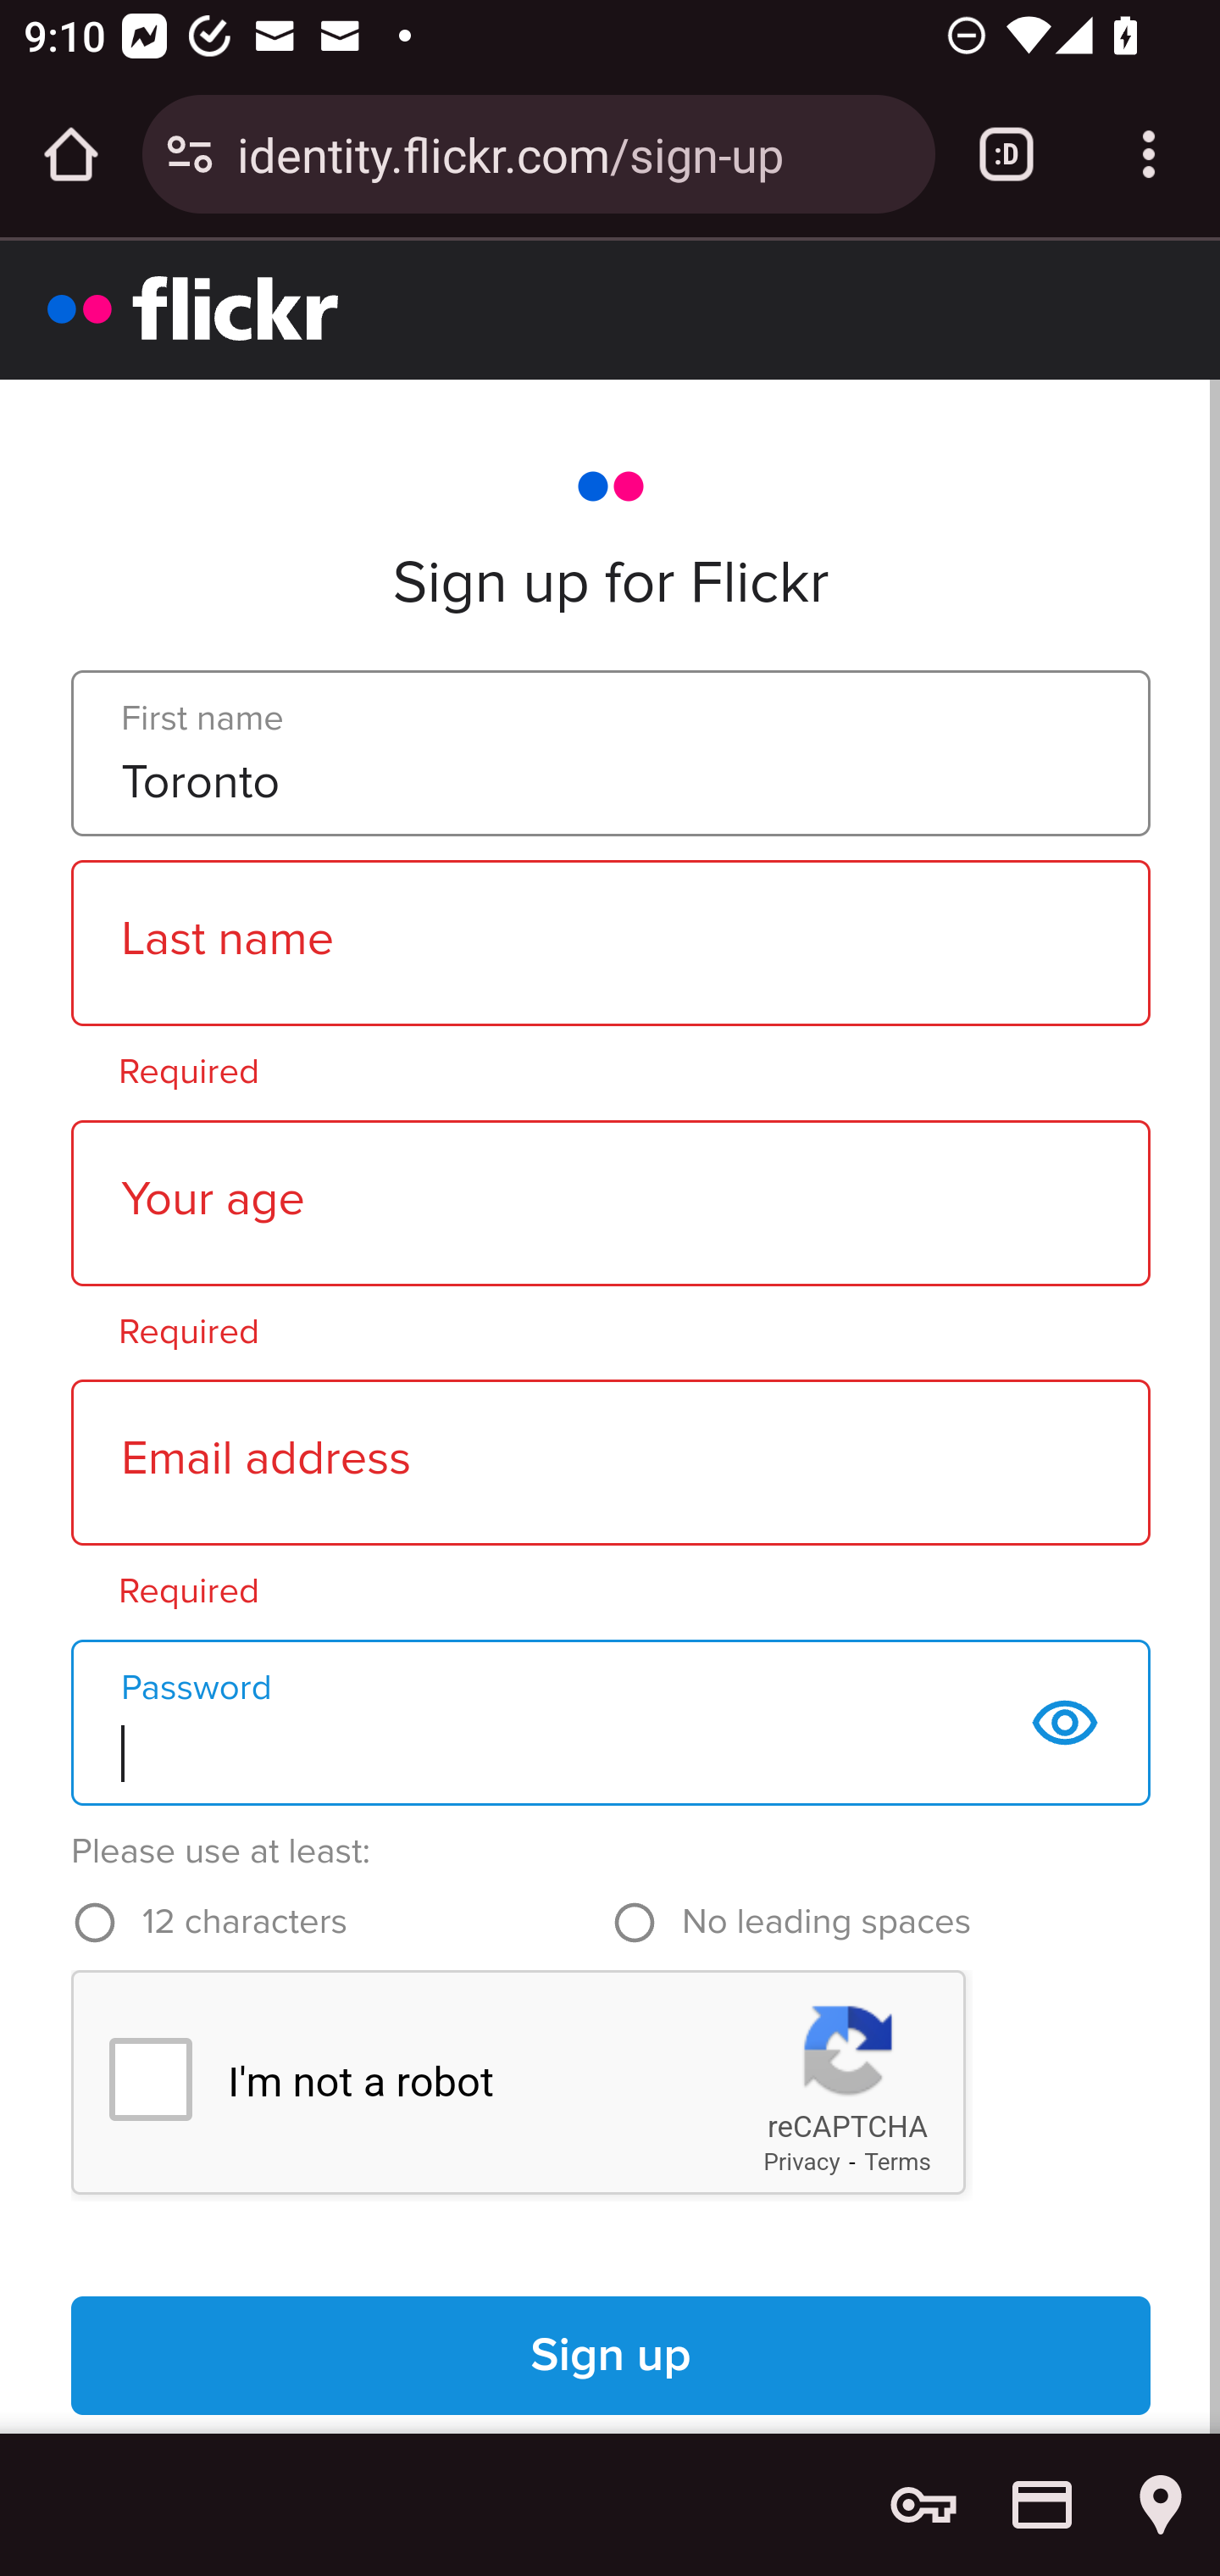 The height and width of the screenshot is (2576, 1220). Describe the element at coordinates (801, 2161) in the screenshot. I see `Privacy` at that location.